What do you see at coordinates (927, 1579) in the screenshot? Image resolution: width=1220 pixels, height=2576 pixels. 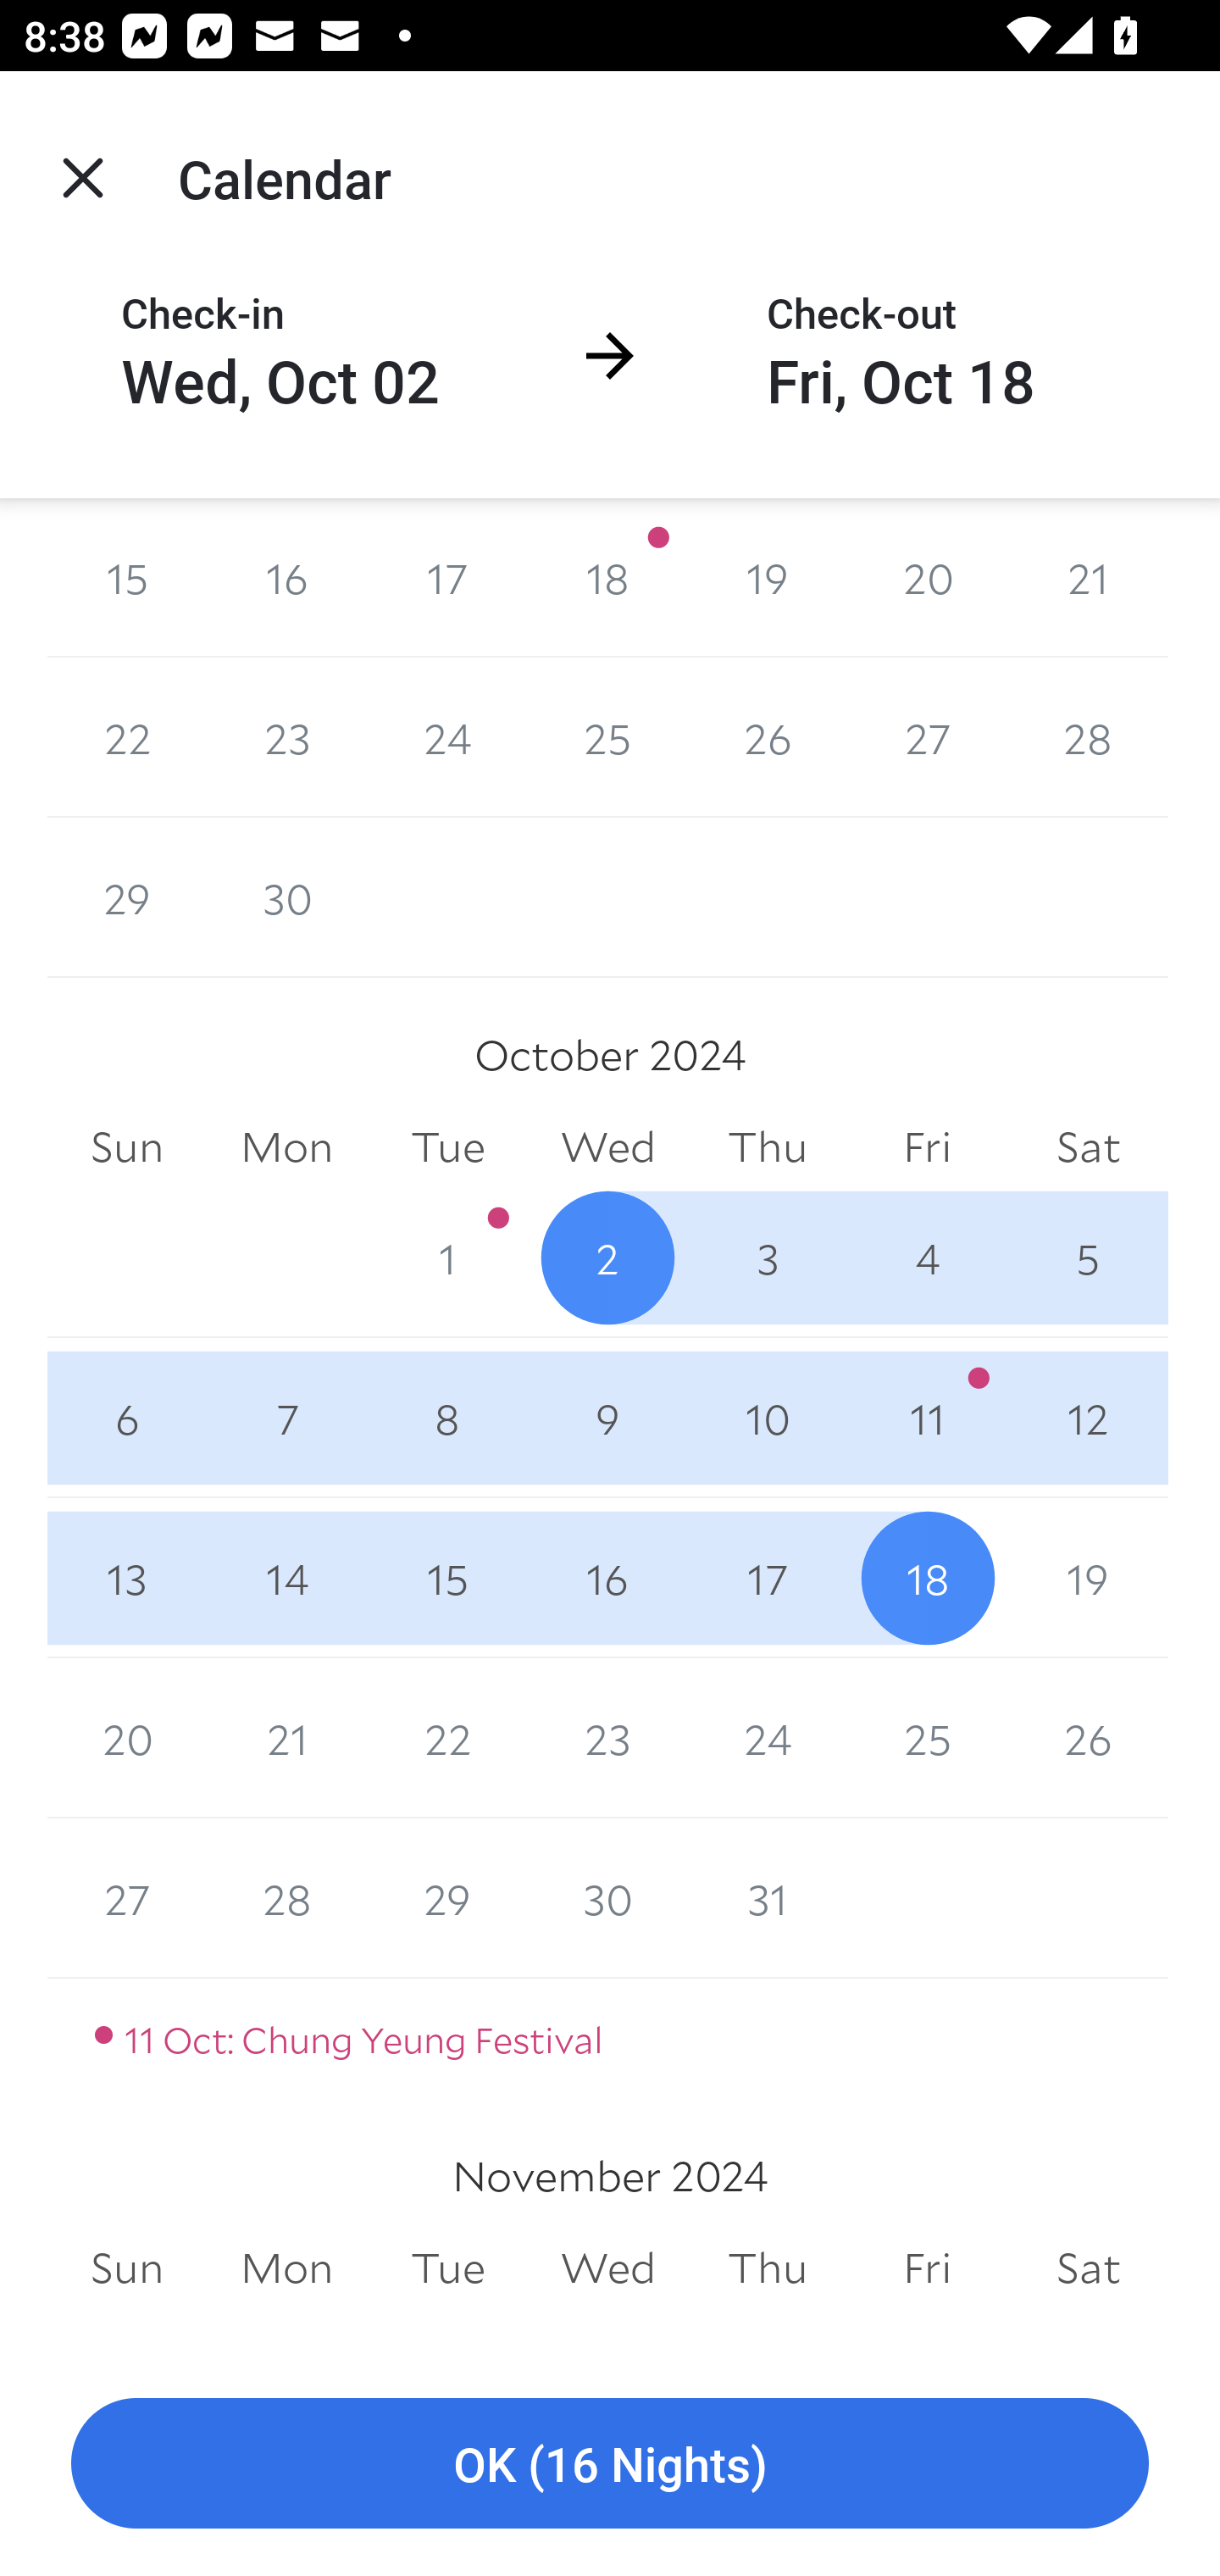 I see `18 18 October 2024` at bounding box center [927, 1579].